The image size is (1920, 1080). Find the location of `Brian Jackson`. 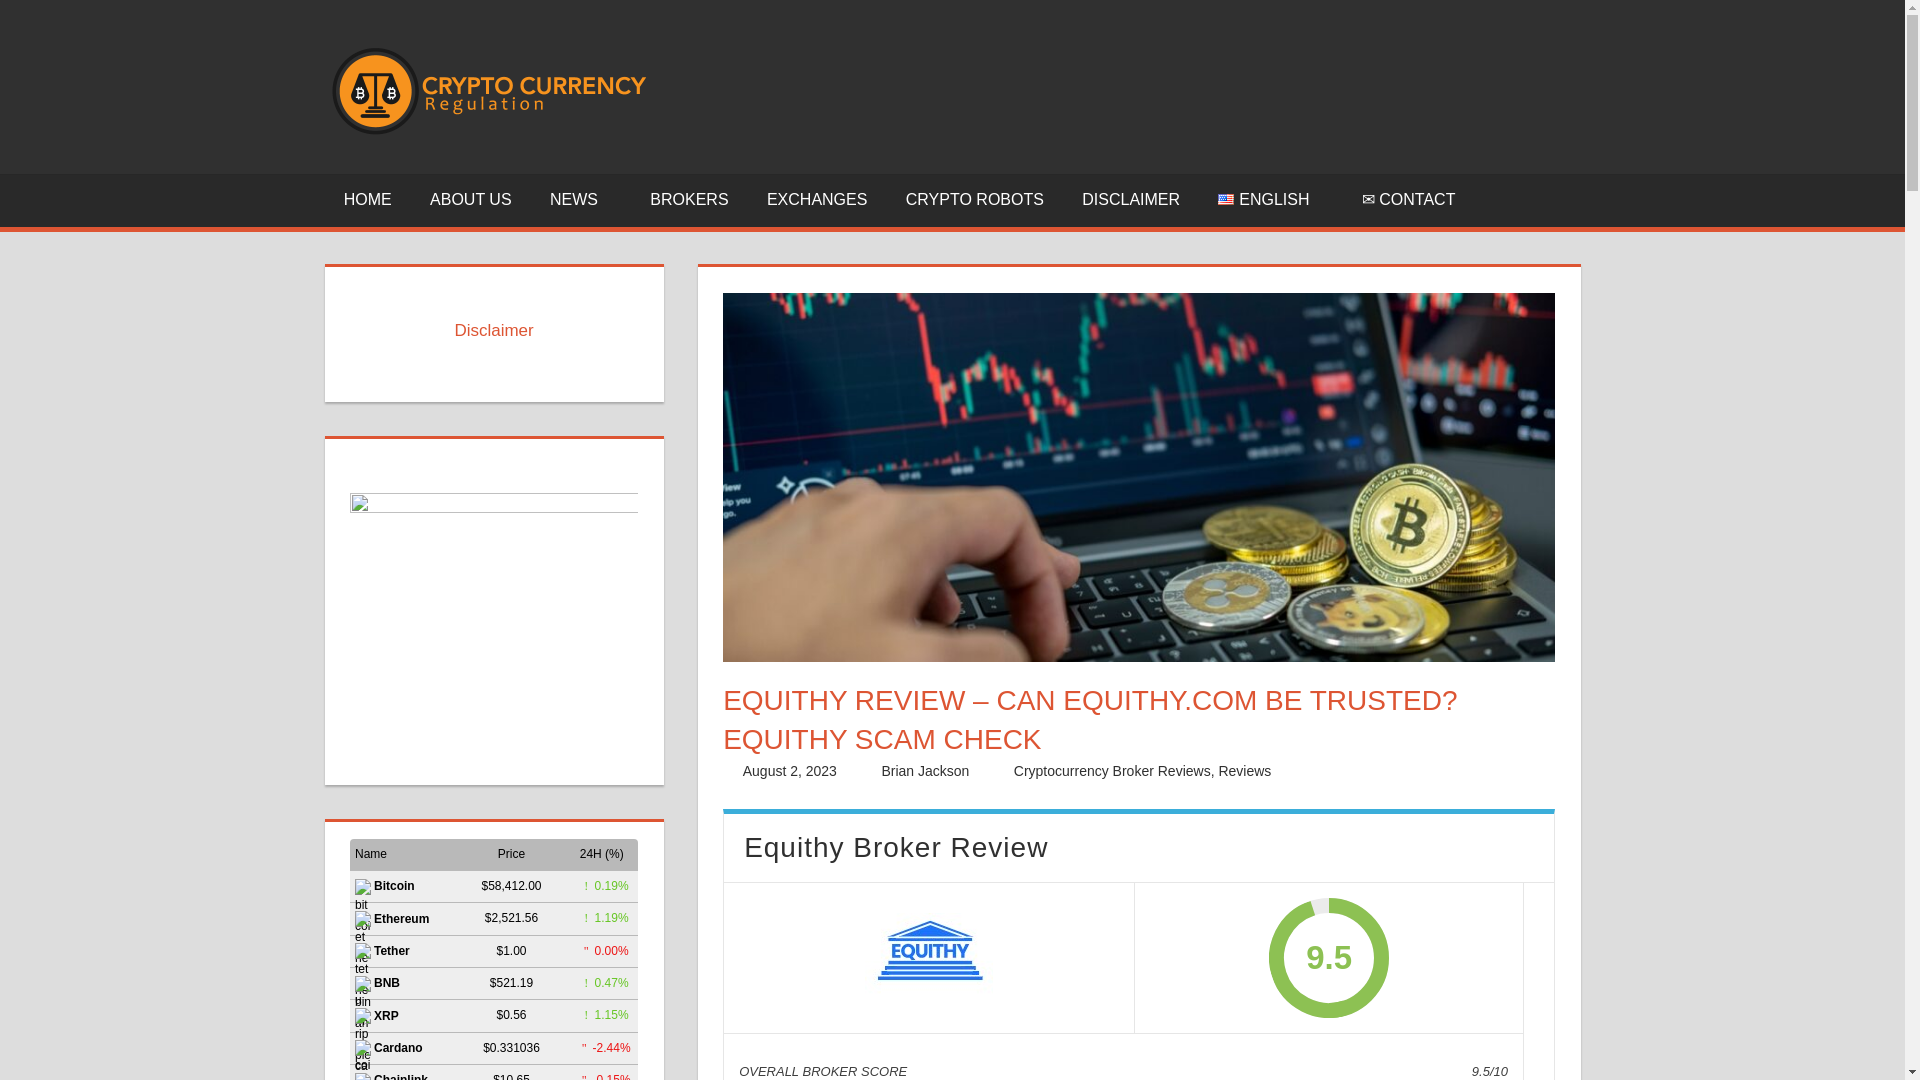

Brian Jackson is located at coordinates (925, 770).